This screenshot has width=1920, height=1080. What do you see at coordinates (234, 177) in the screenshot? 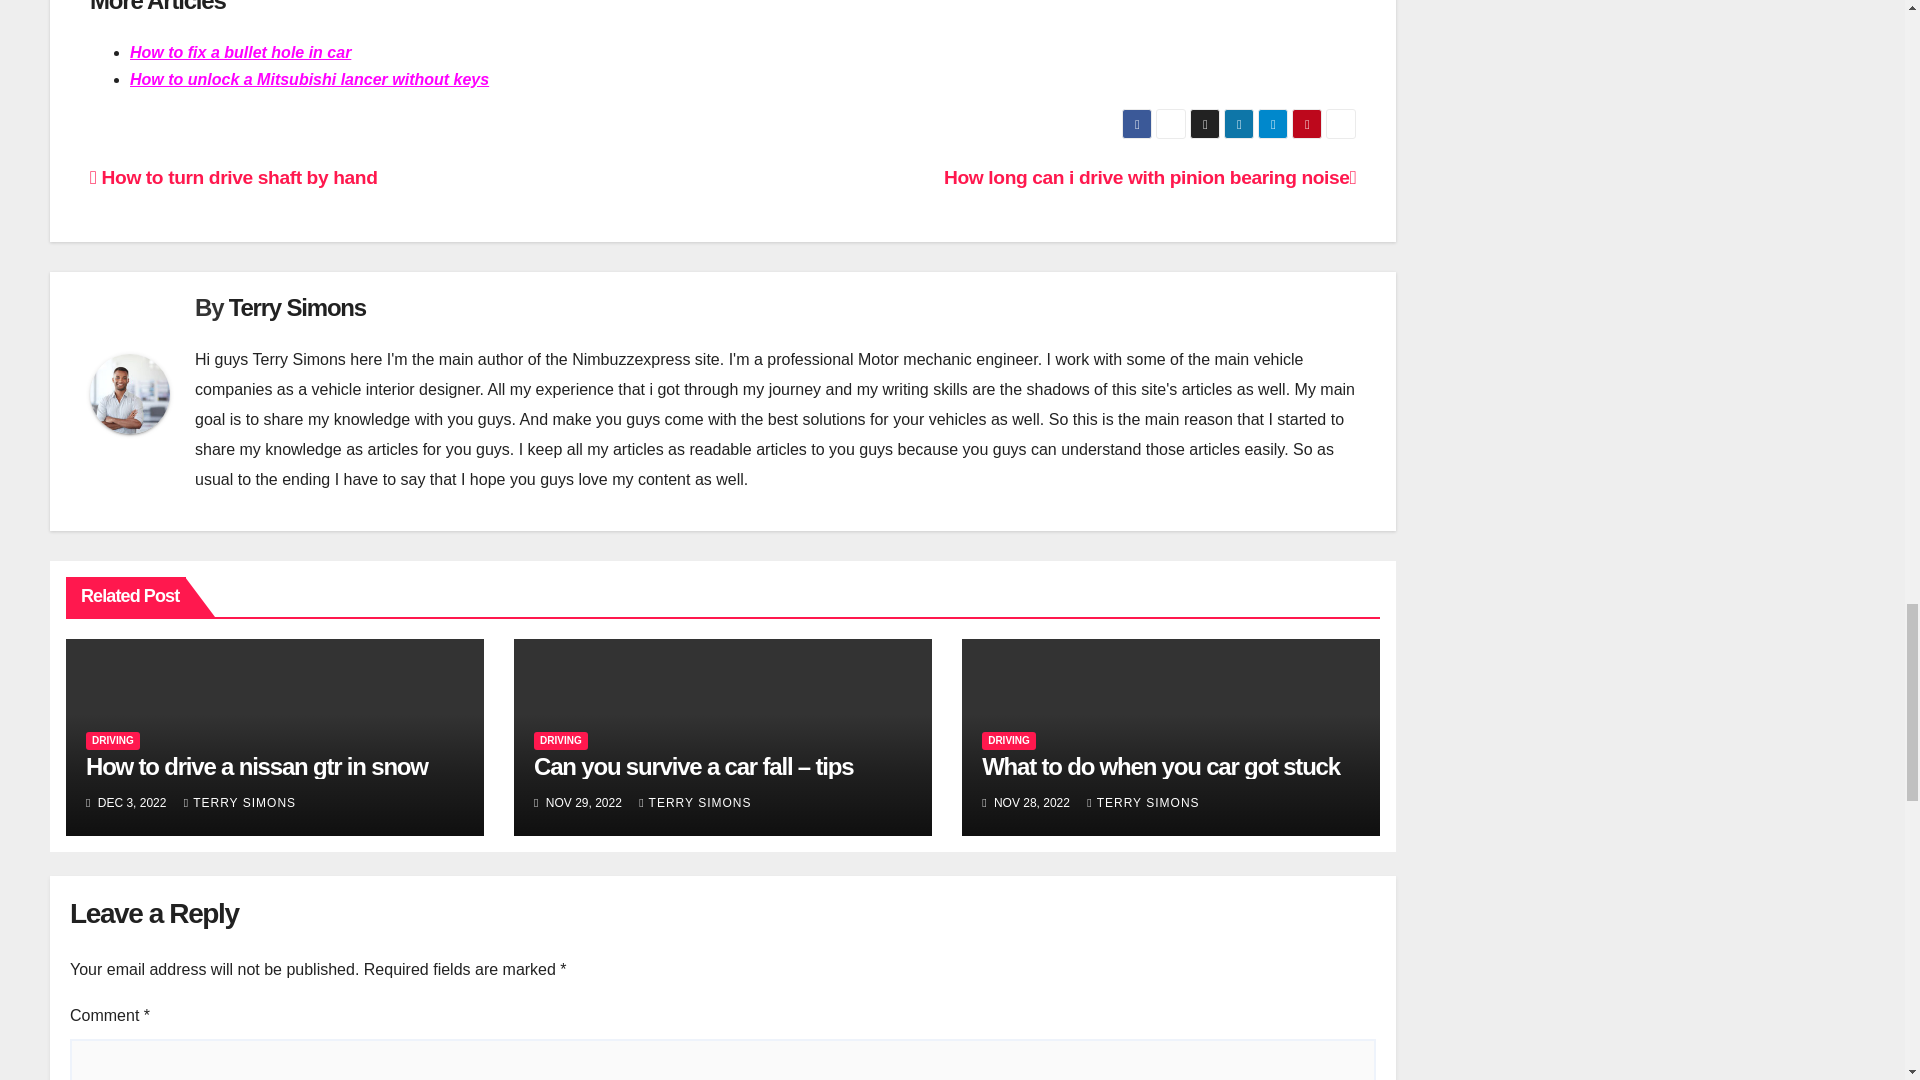
I see `How to turn drive shaft by hand` at bounding box center [234, 177].